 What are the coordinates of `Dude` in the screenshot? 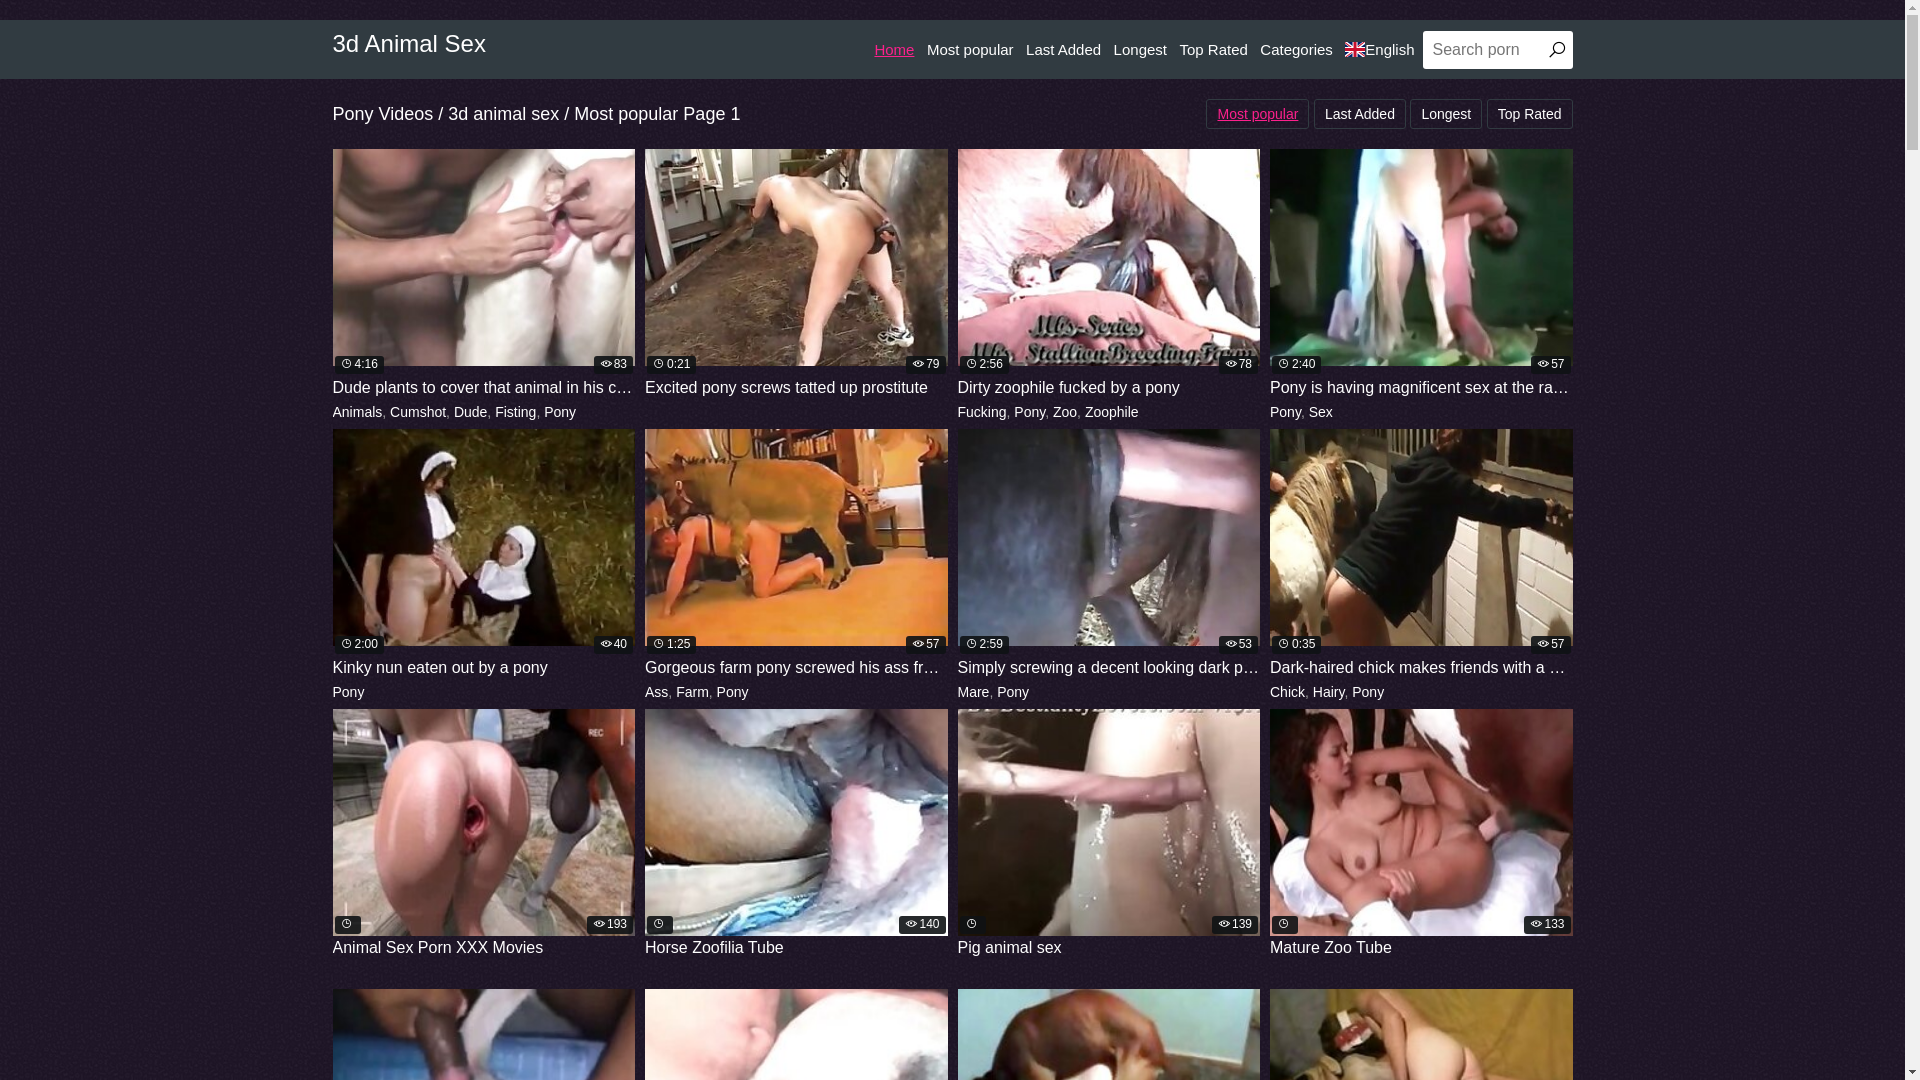 It's located at (470, 412).